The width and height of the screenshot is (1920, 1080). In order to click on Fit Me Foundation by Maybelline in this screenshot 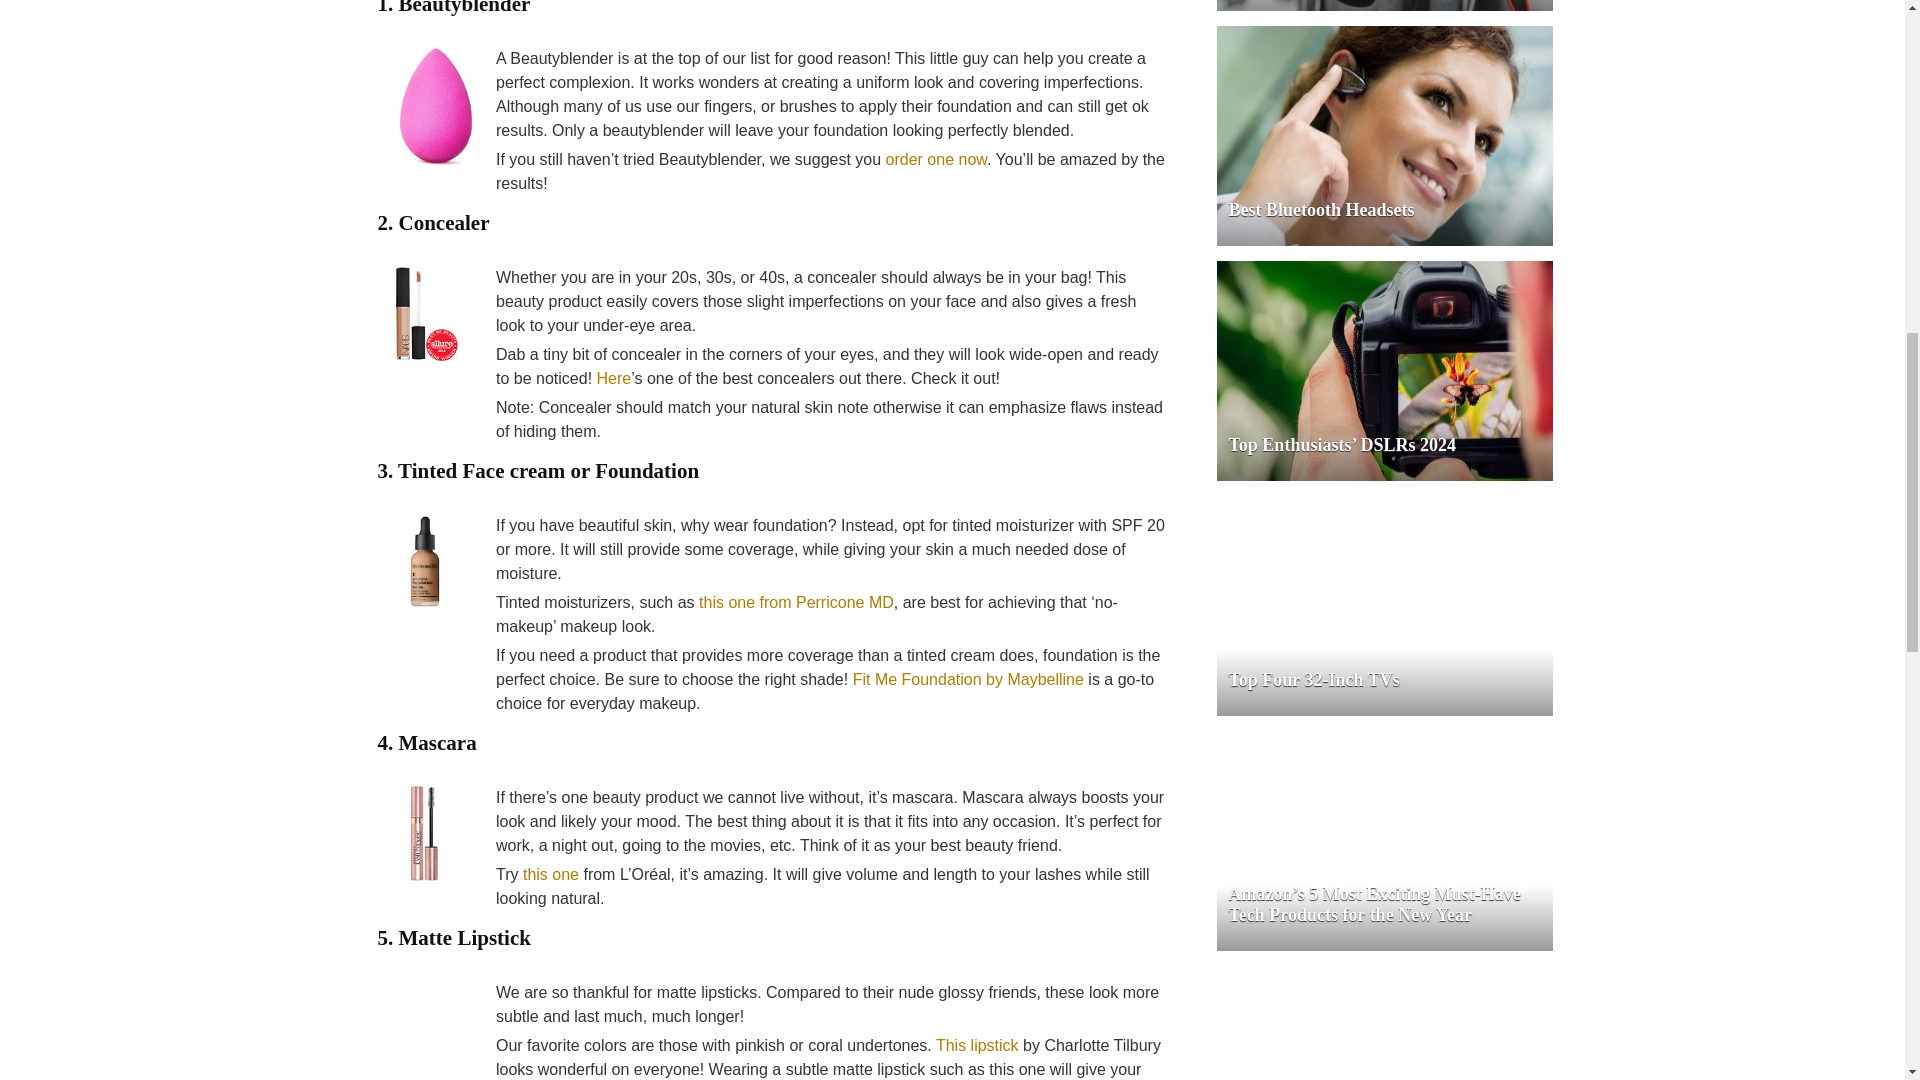, I will do `click(968, 678)`.